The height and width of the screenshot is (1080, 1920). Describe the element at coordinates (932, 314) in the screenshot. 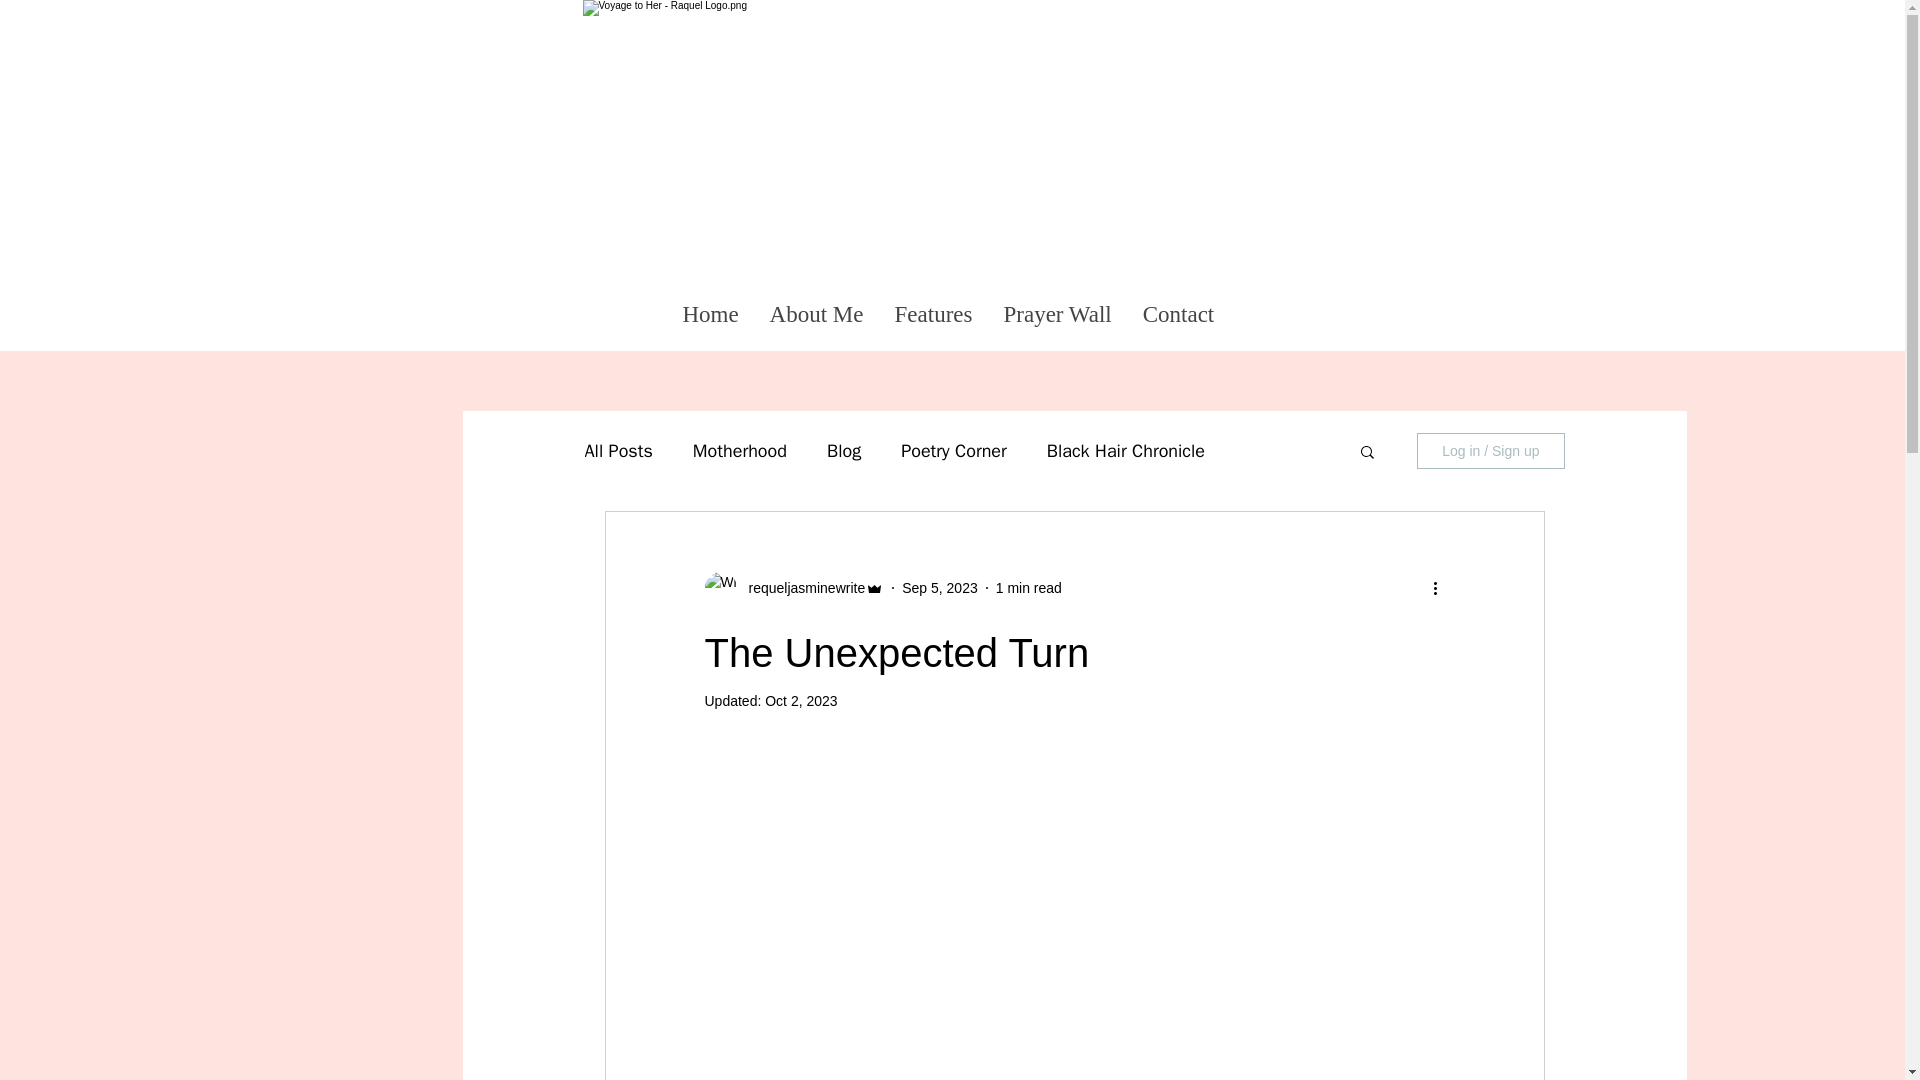

I see `Features` at that location.